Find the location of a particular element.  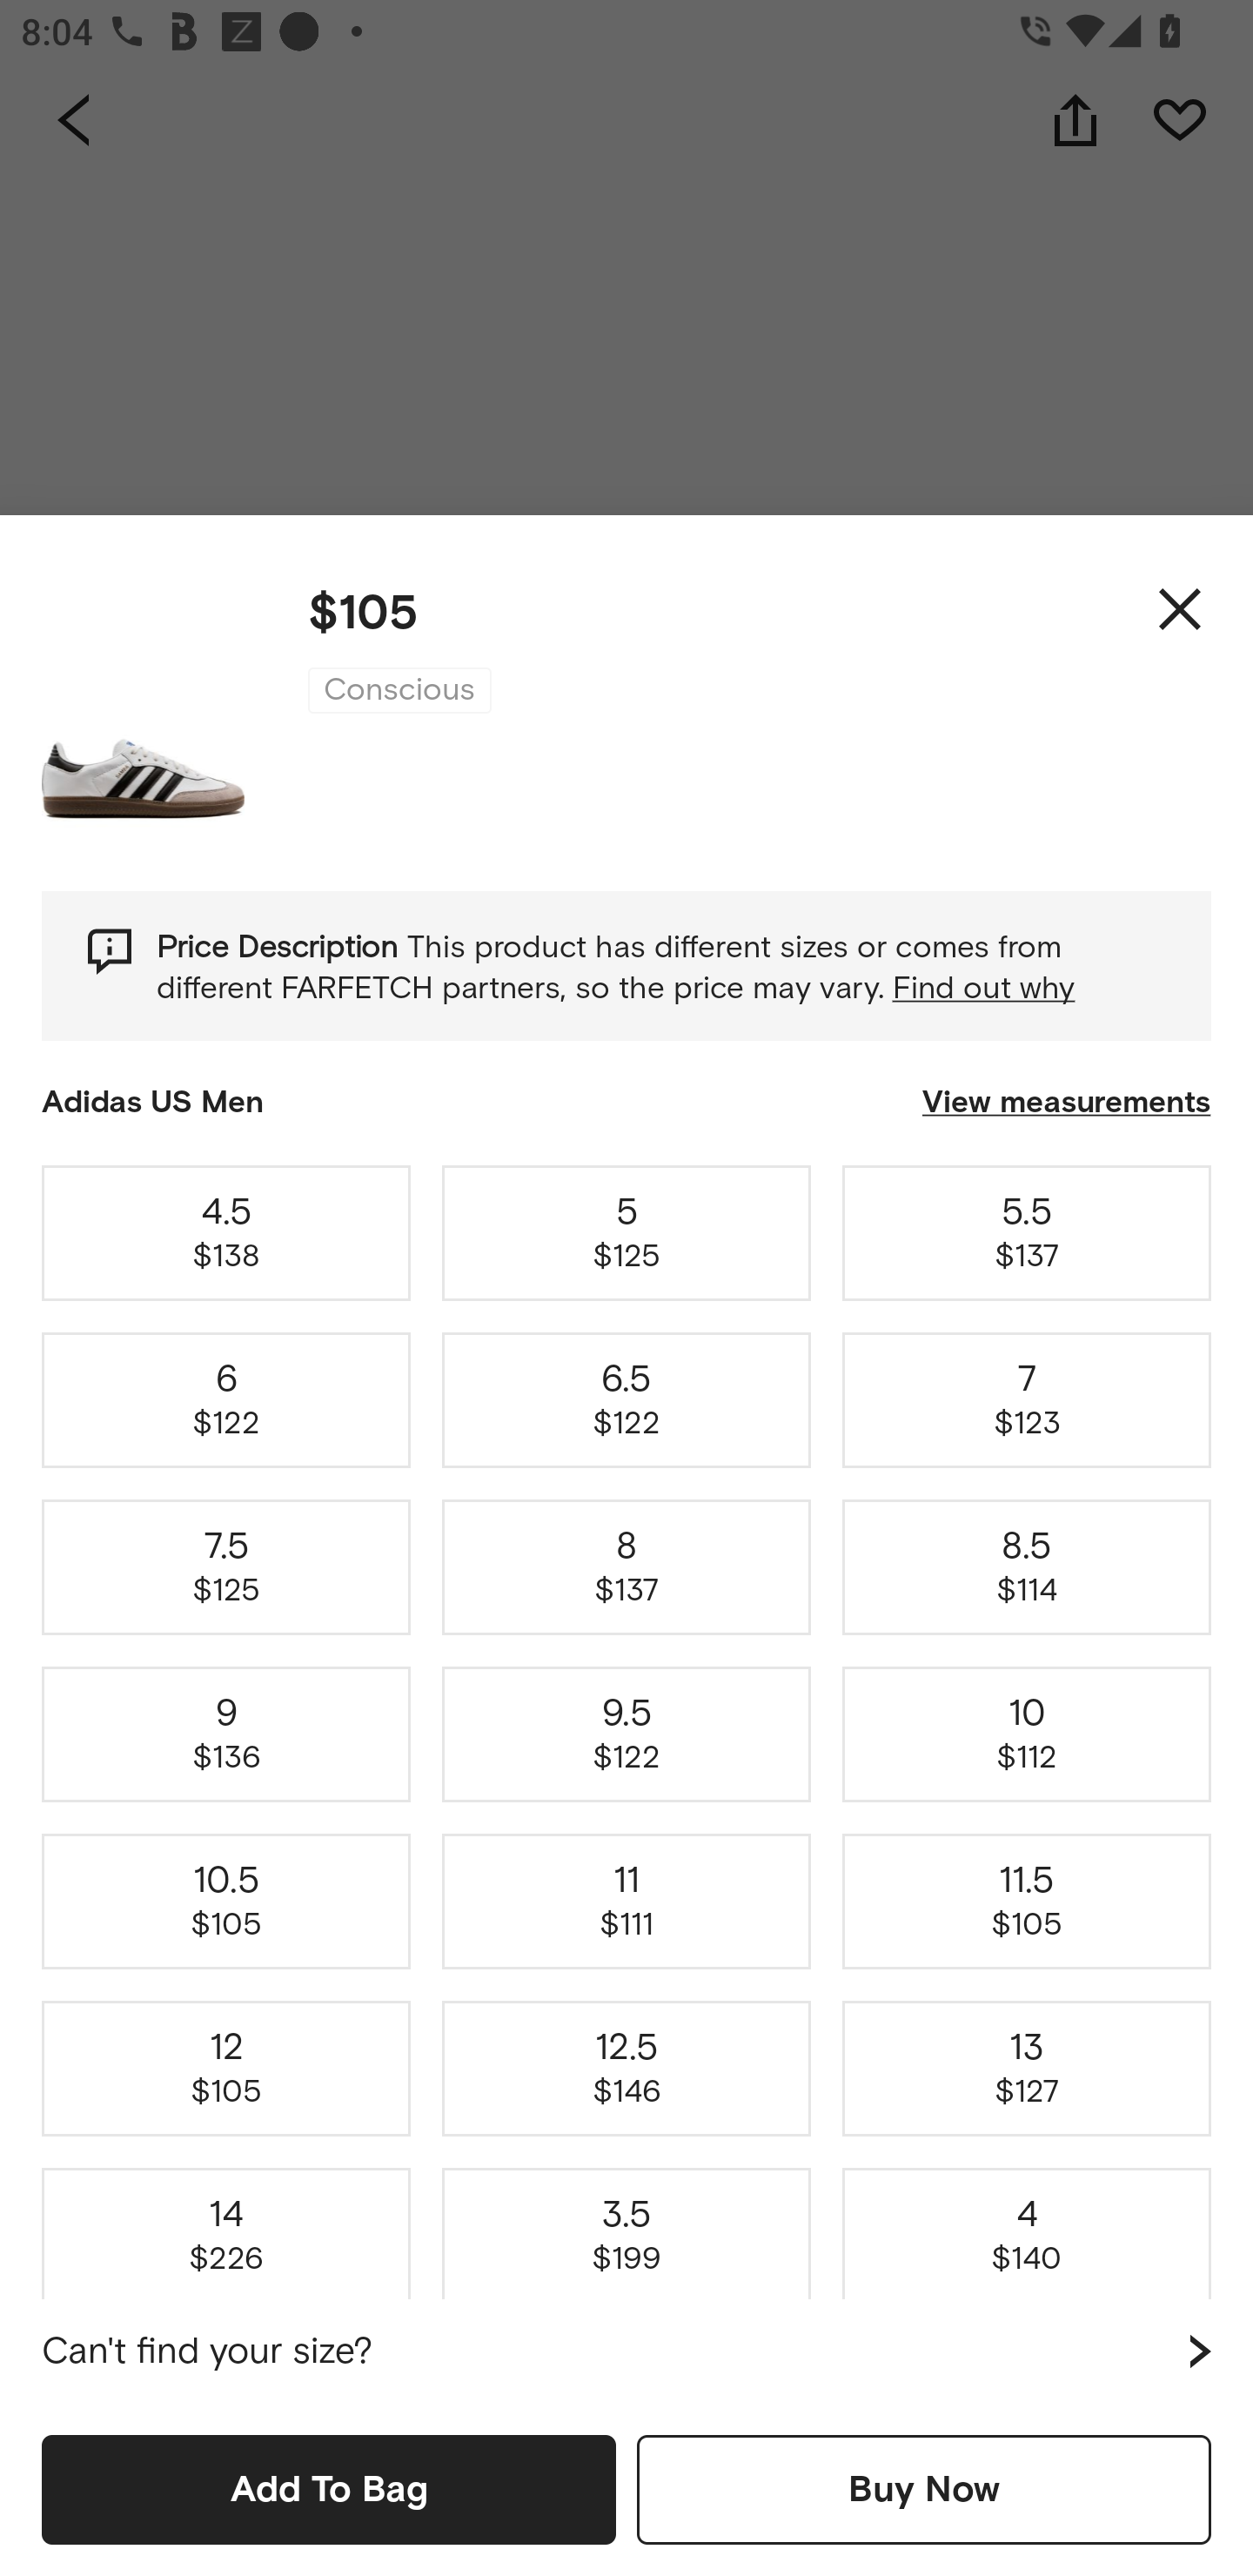

11 $111 is located at coordinates (626, 1902).